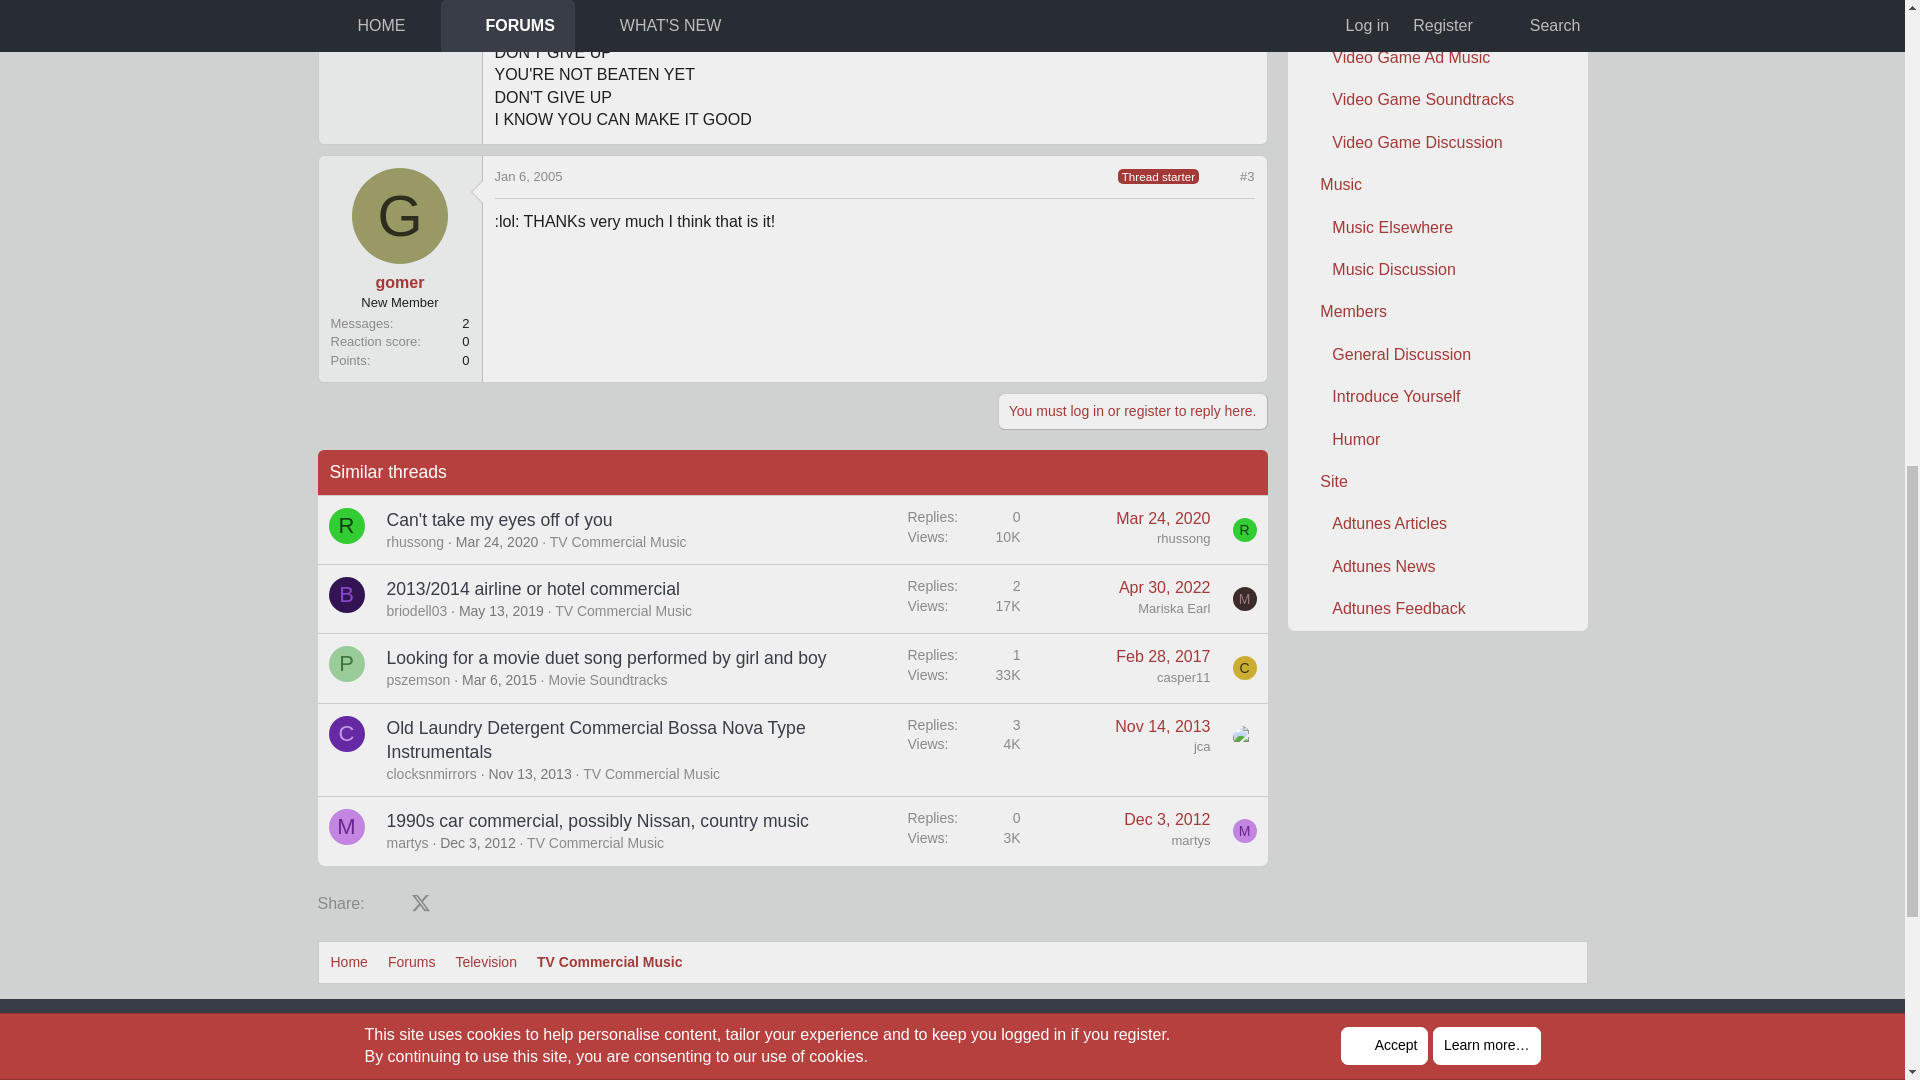 This screenshot has height=1080, width=1920. I want to click on Feb 28, 2017 at 1:46 PM, so click(1162, 656).